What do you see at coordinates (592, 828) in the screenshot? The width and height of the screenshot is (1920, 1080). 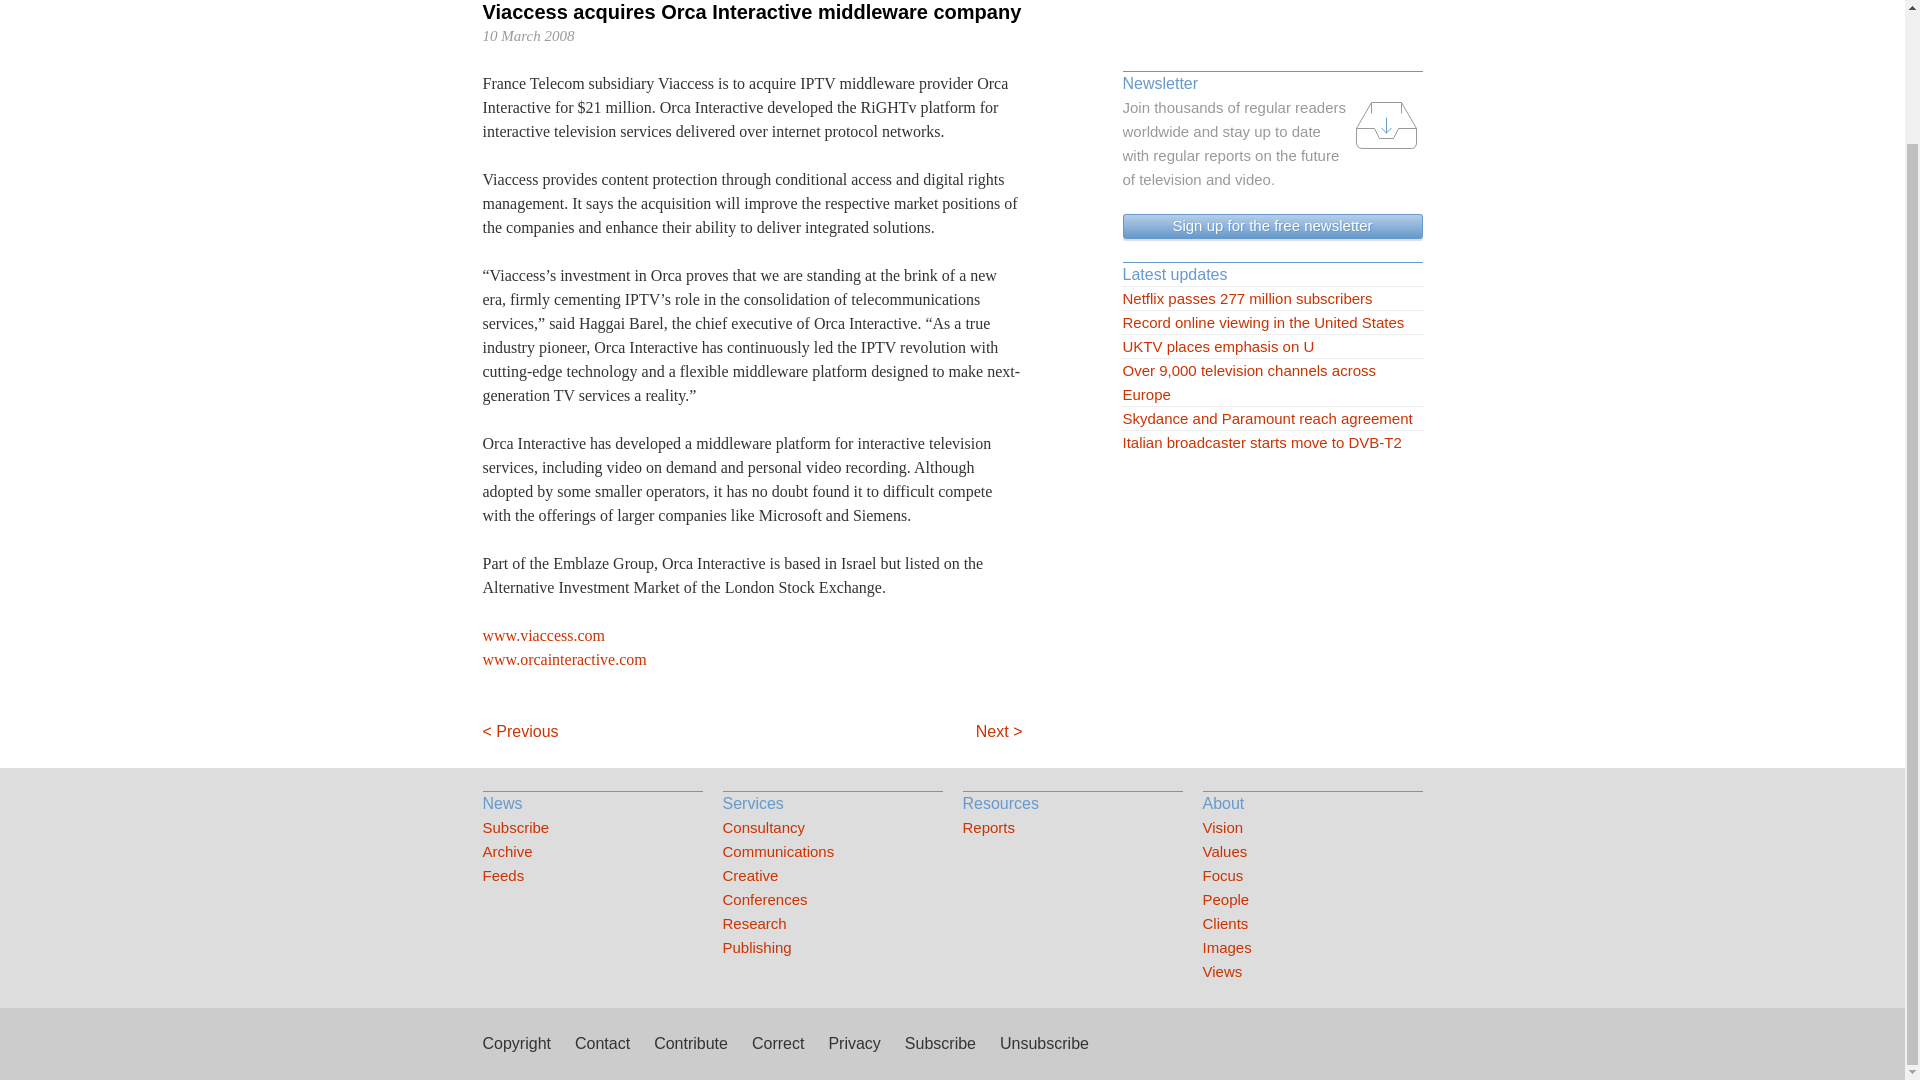 I see `Subscribe` at bounding box center [592, 828].